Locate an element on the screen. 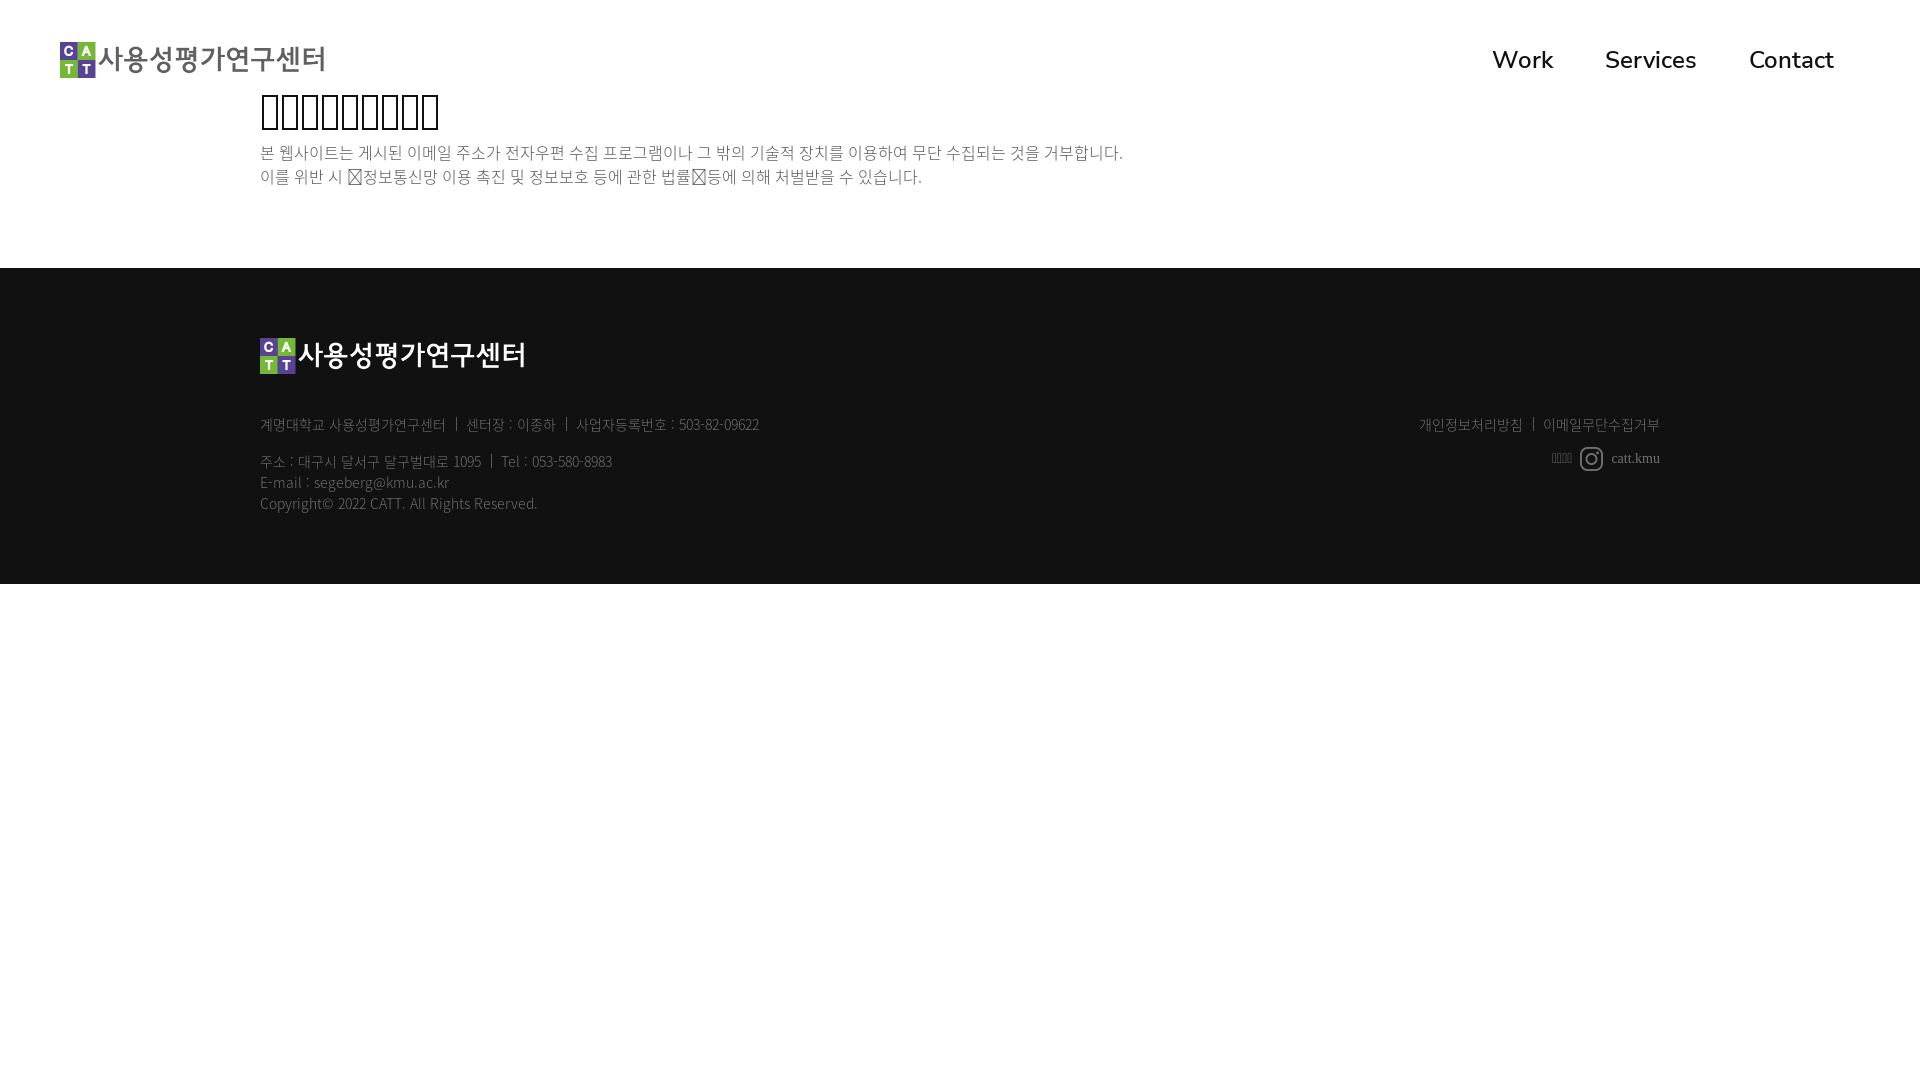 The image size is (1920, 1080). Work is located at coordinates (1522, 60).